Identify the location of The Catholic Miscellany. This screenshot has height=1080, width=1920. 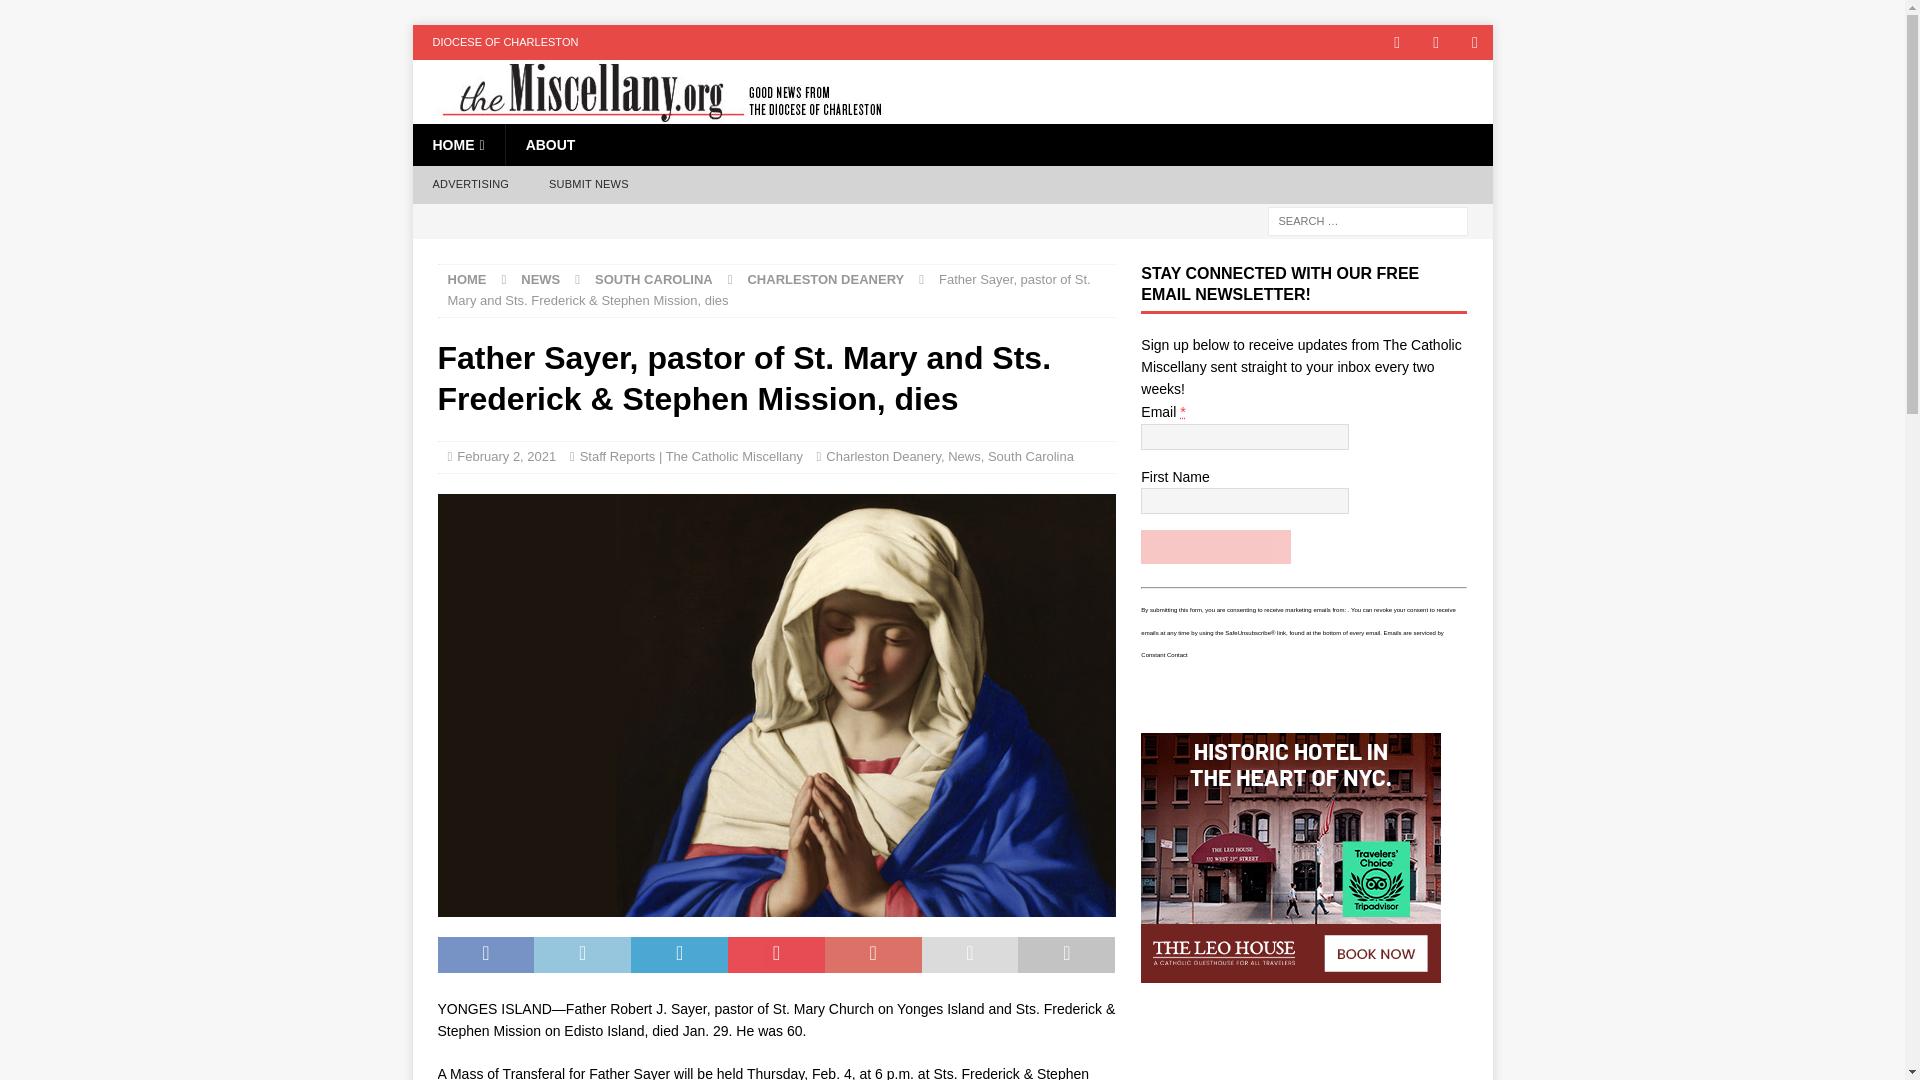
(650, 112).